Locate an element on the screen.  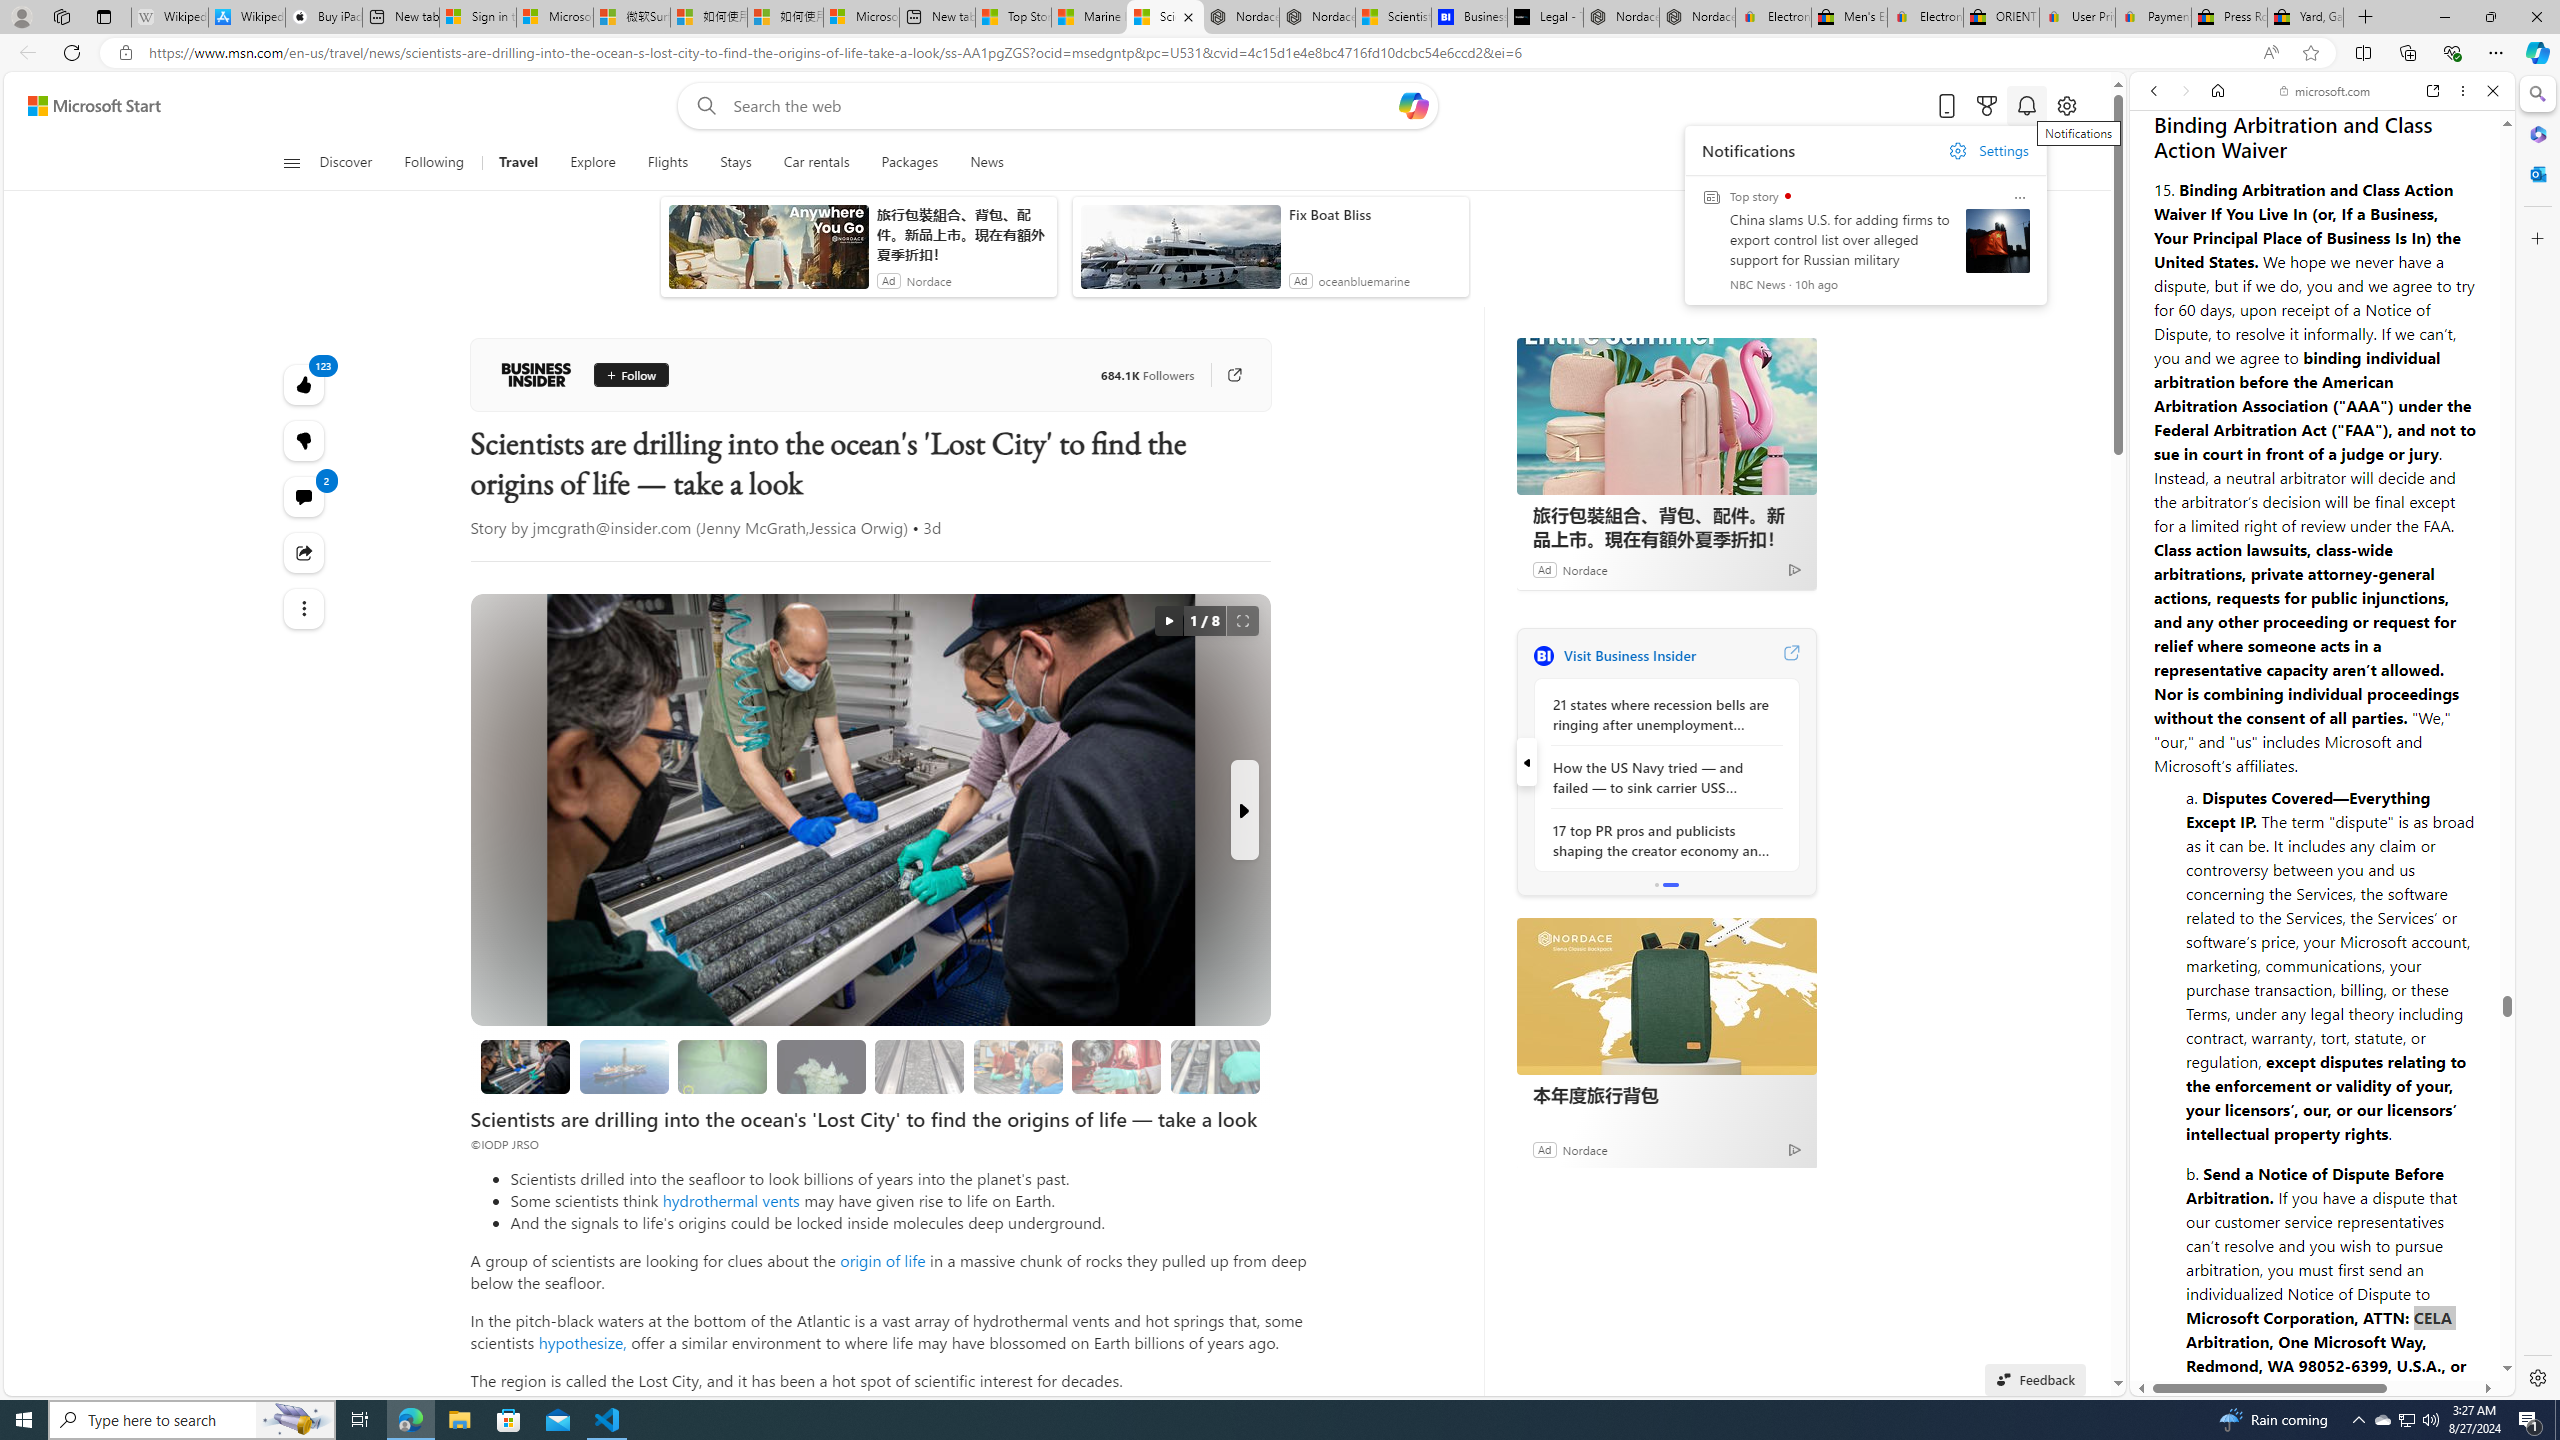
Open Copilot is located at coordinates (1414, 106).